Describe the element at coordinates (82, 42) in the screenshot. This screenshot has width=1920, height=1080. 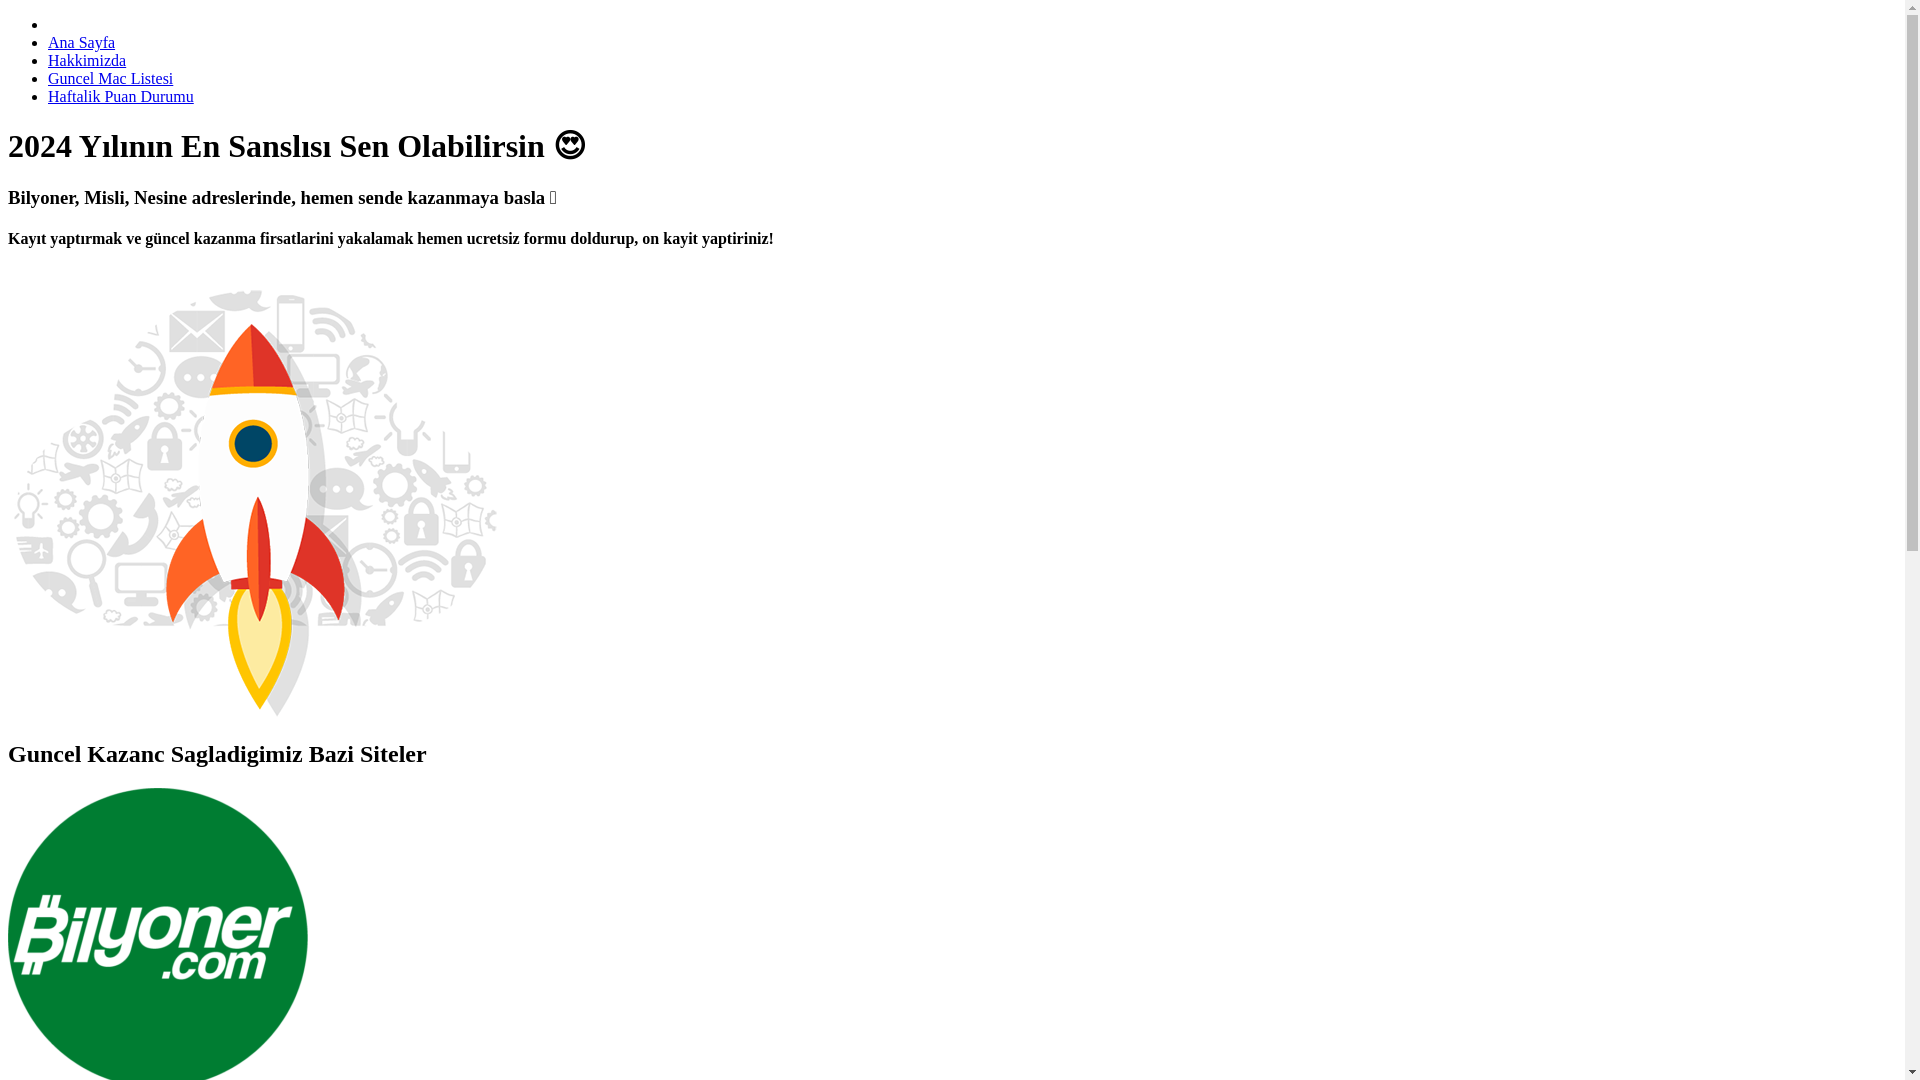
I see `Ana Sayfa` at that location.